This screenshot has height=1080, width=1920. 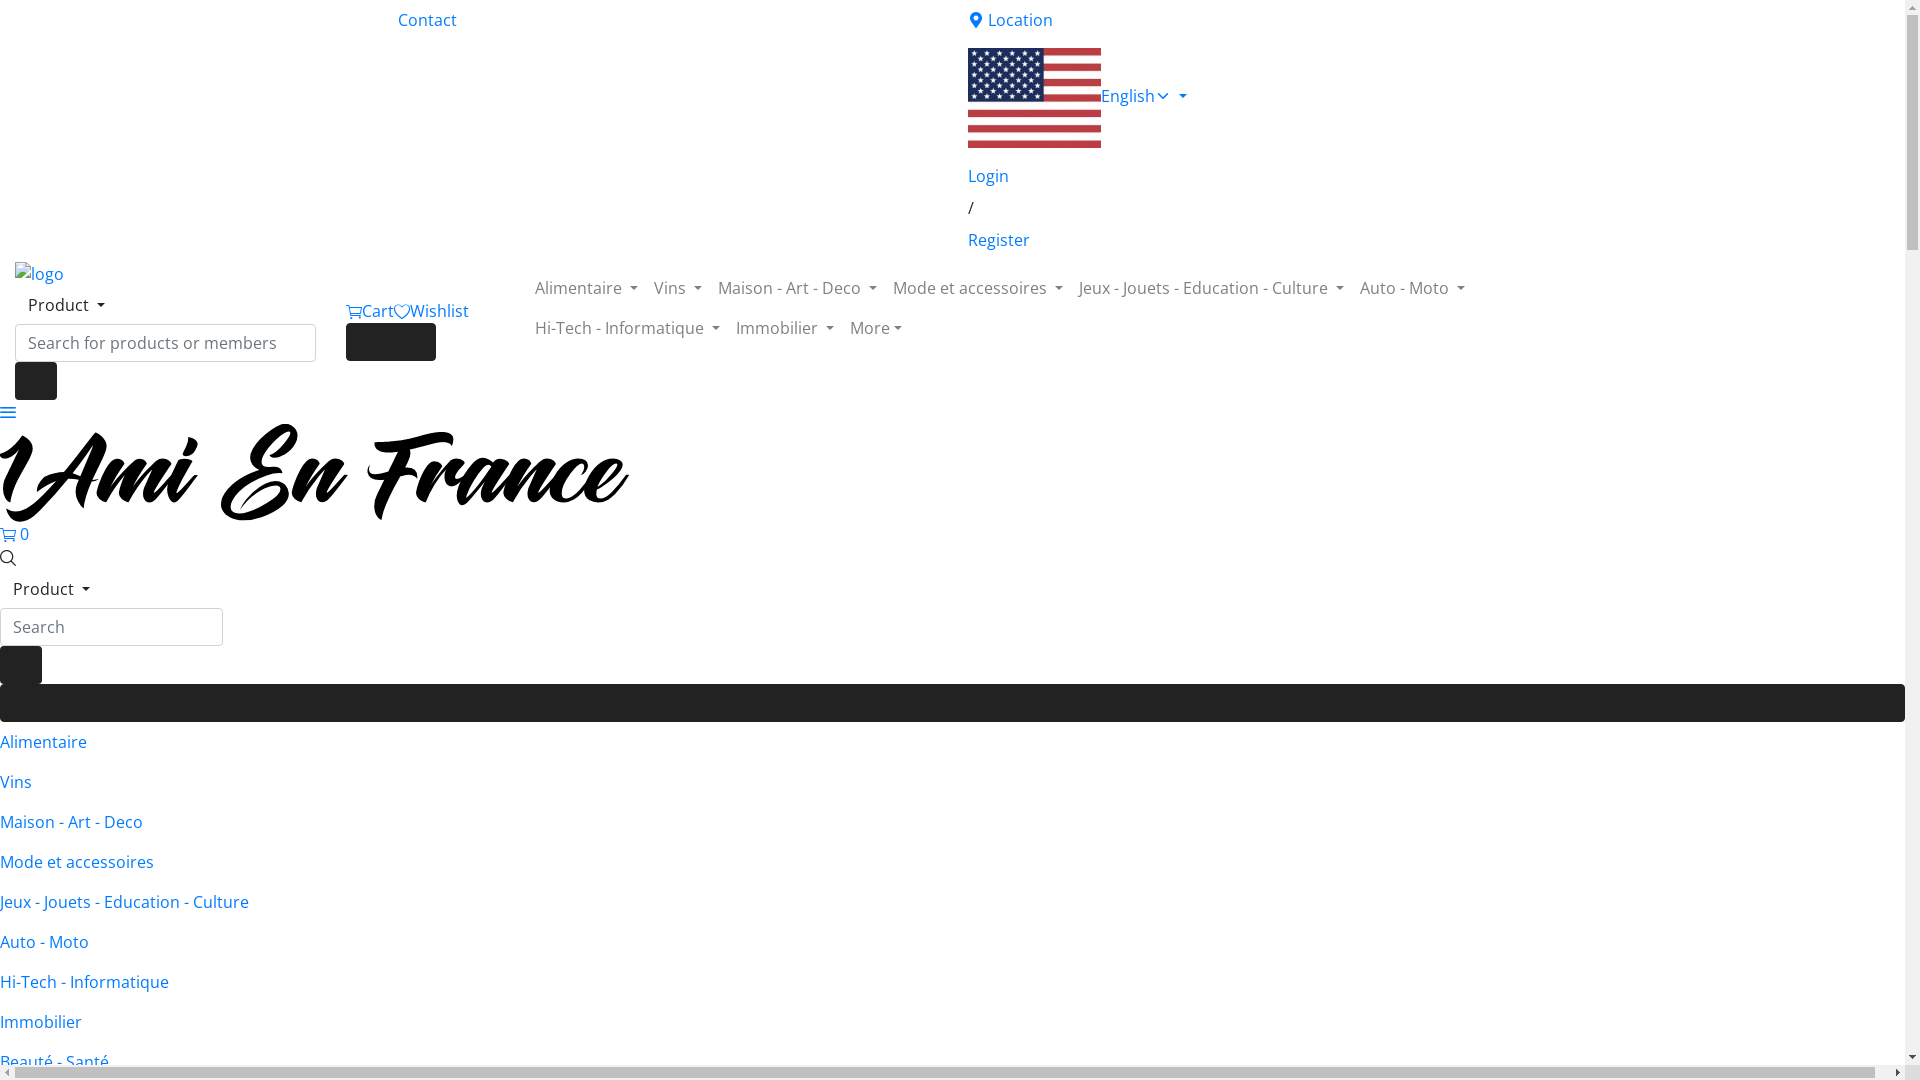 What do you see at coordinates (52, 589) in the screenshot?
I see `Product` at bounding box center [52, 589].